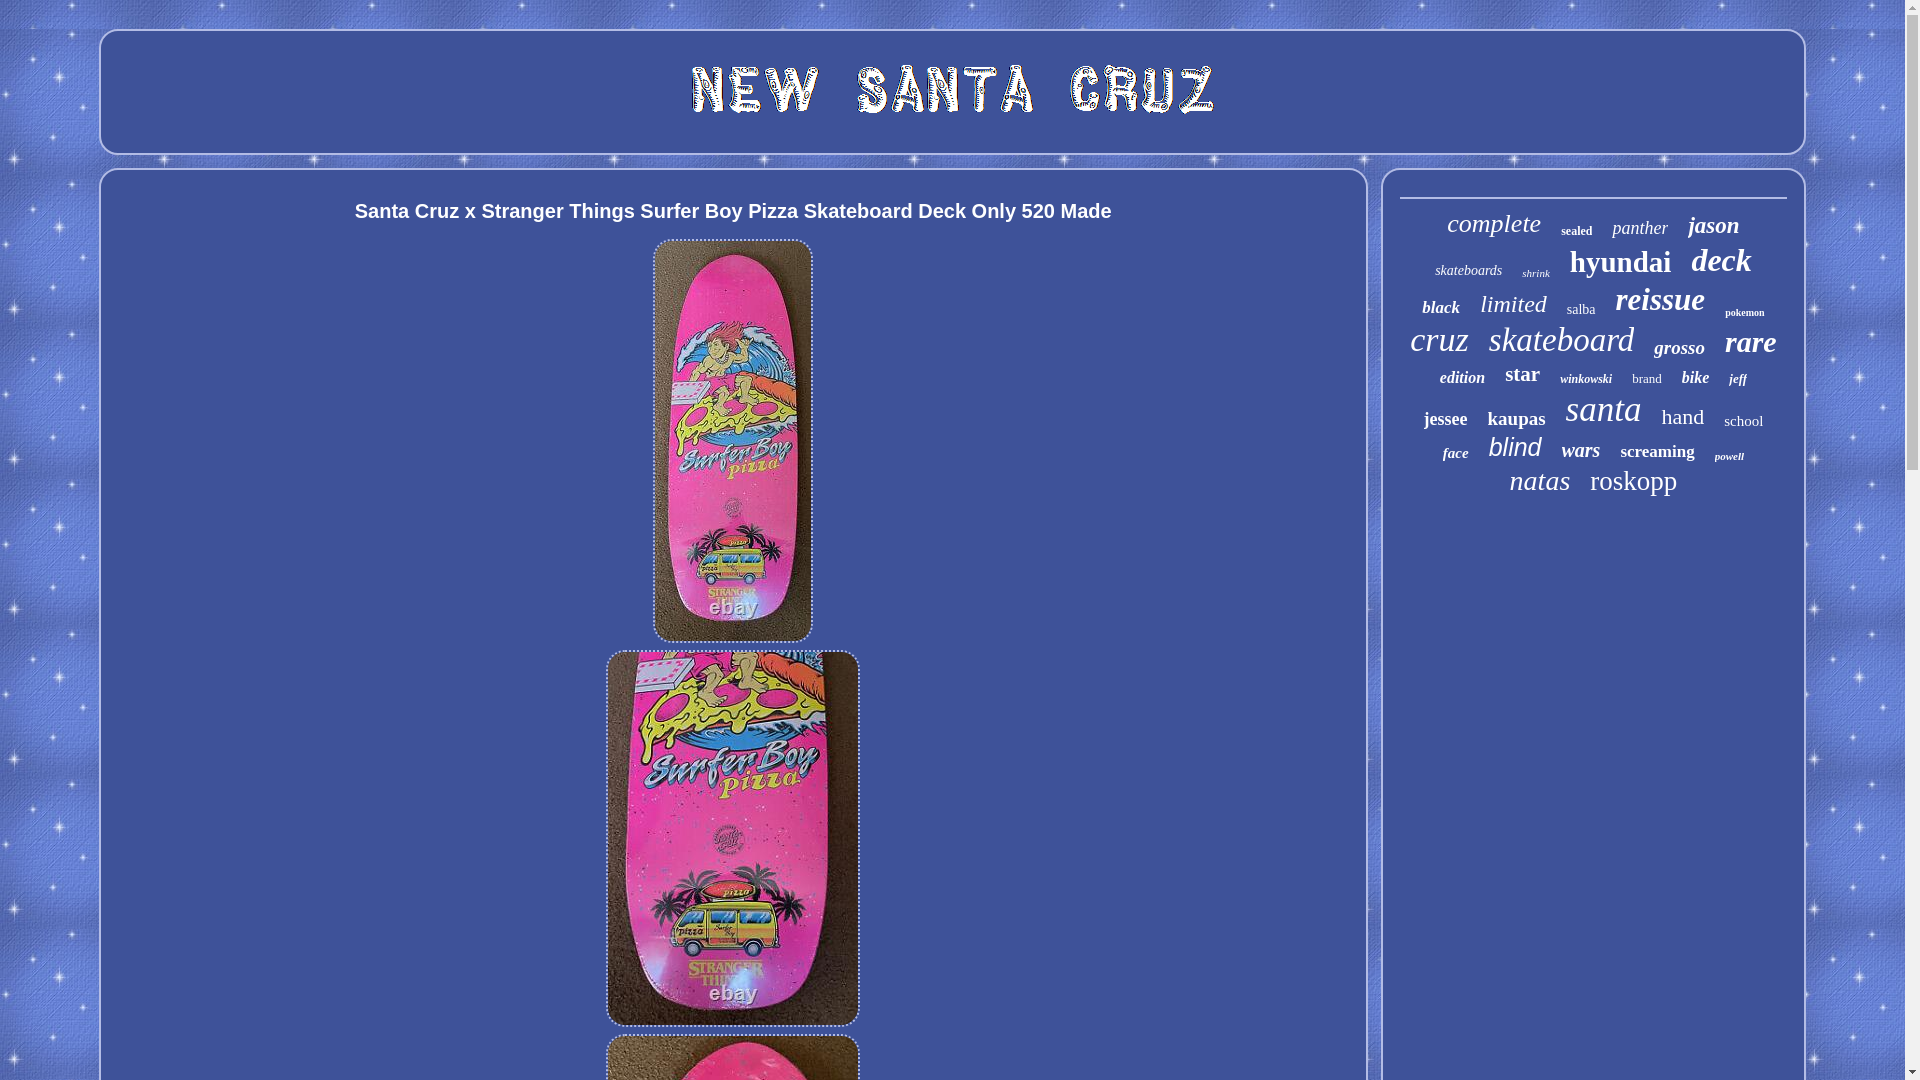 The image size is (1920, 1080). Describe the element at coordinates (1640, 228) in the screenshot. I see `panther` at that location.